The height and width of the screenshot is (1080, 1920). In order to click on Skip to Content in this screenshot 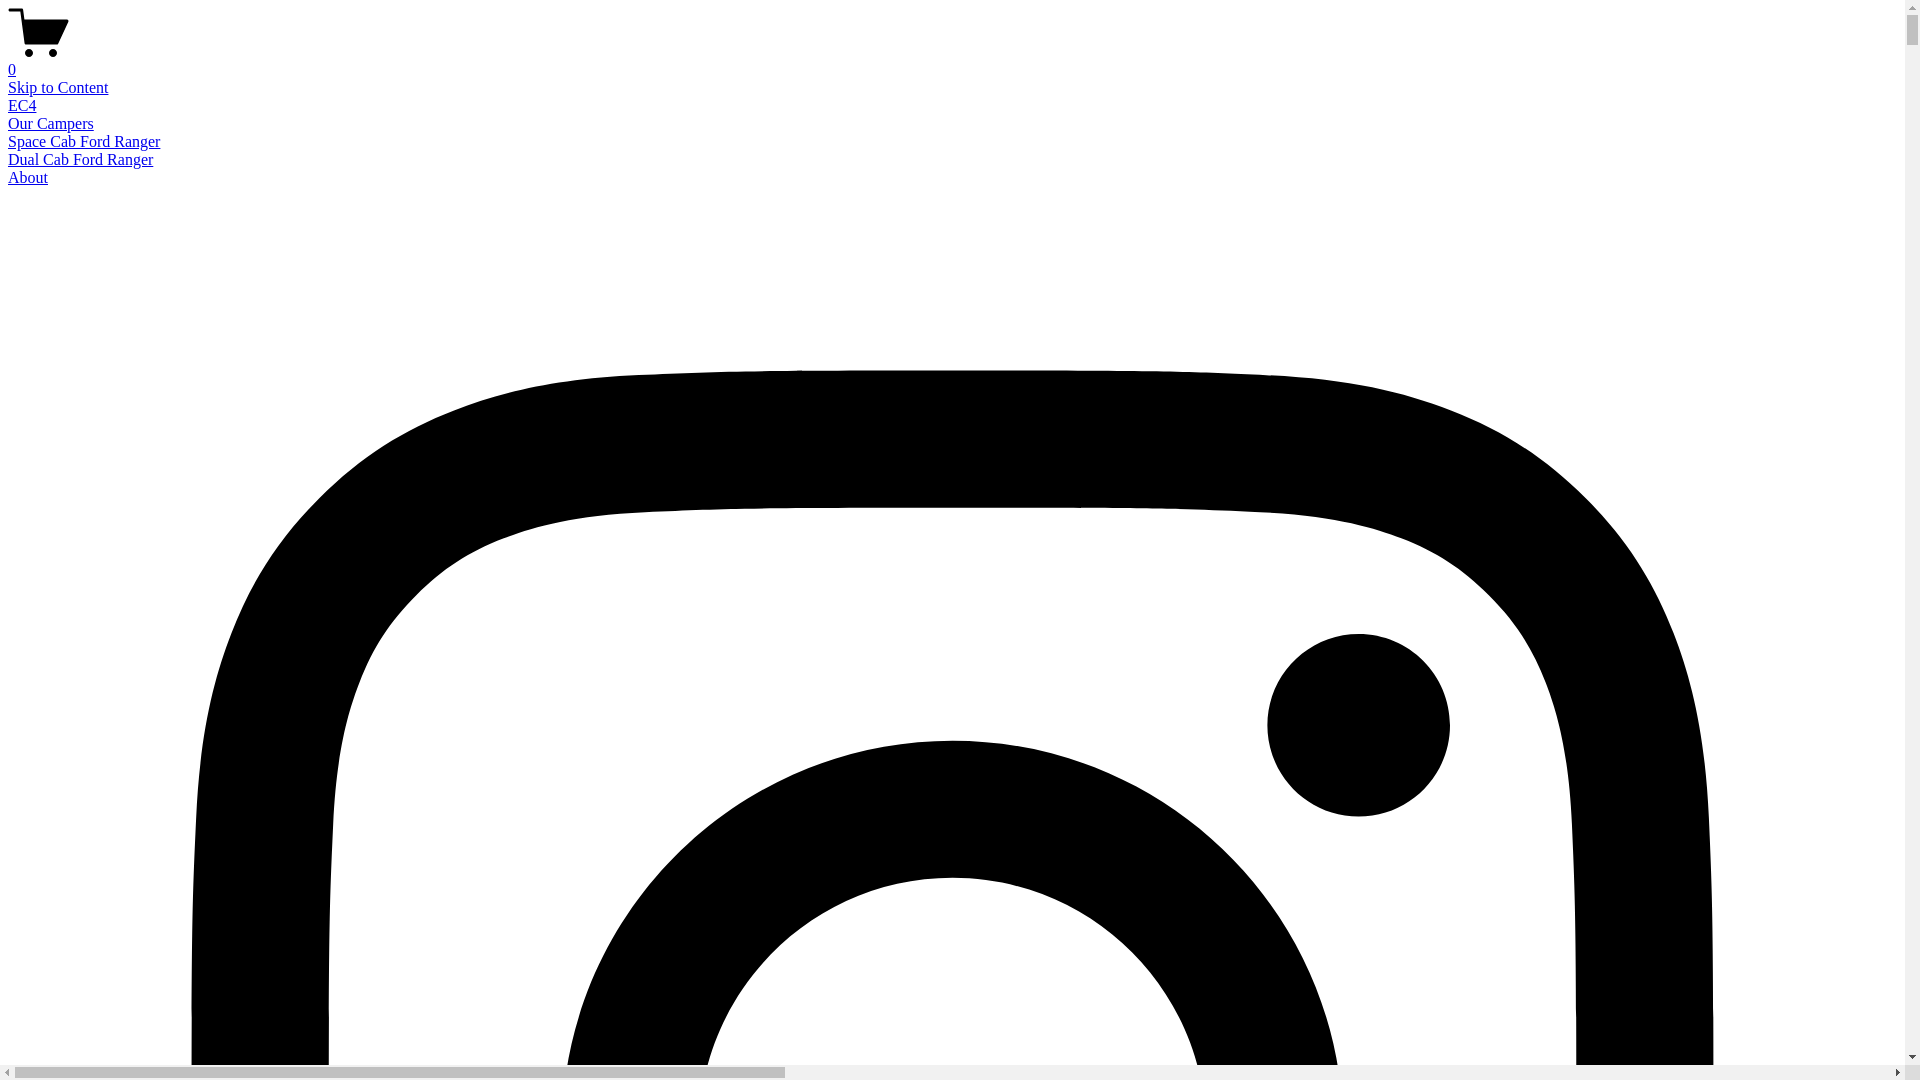, I will do `click(58, 88)`.